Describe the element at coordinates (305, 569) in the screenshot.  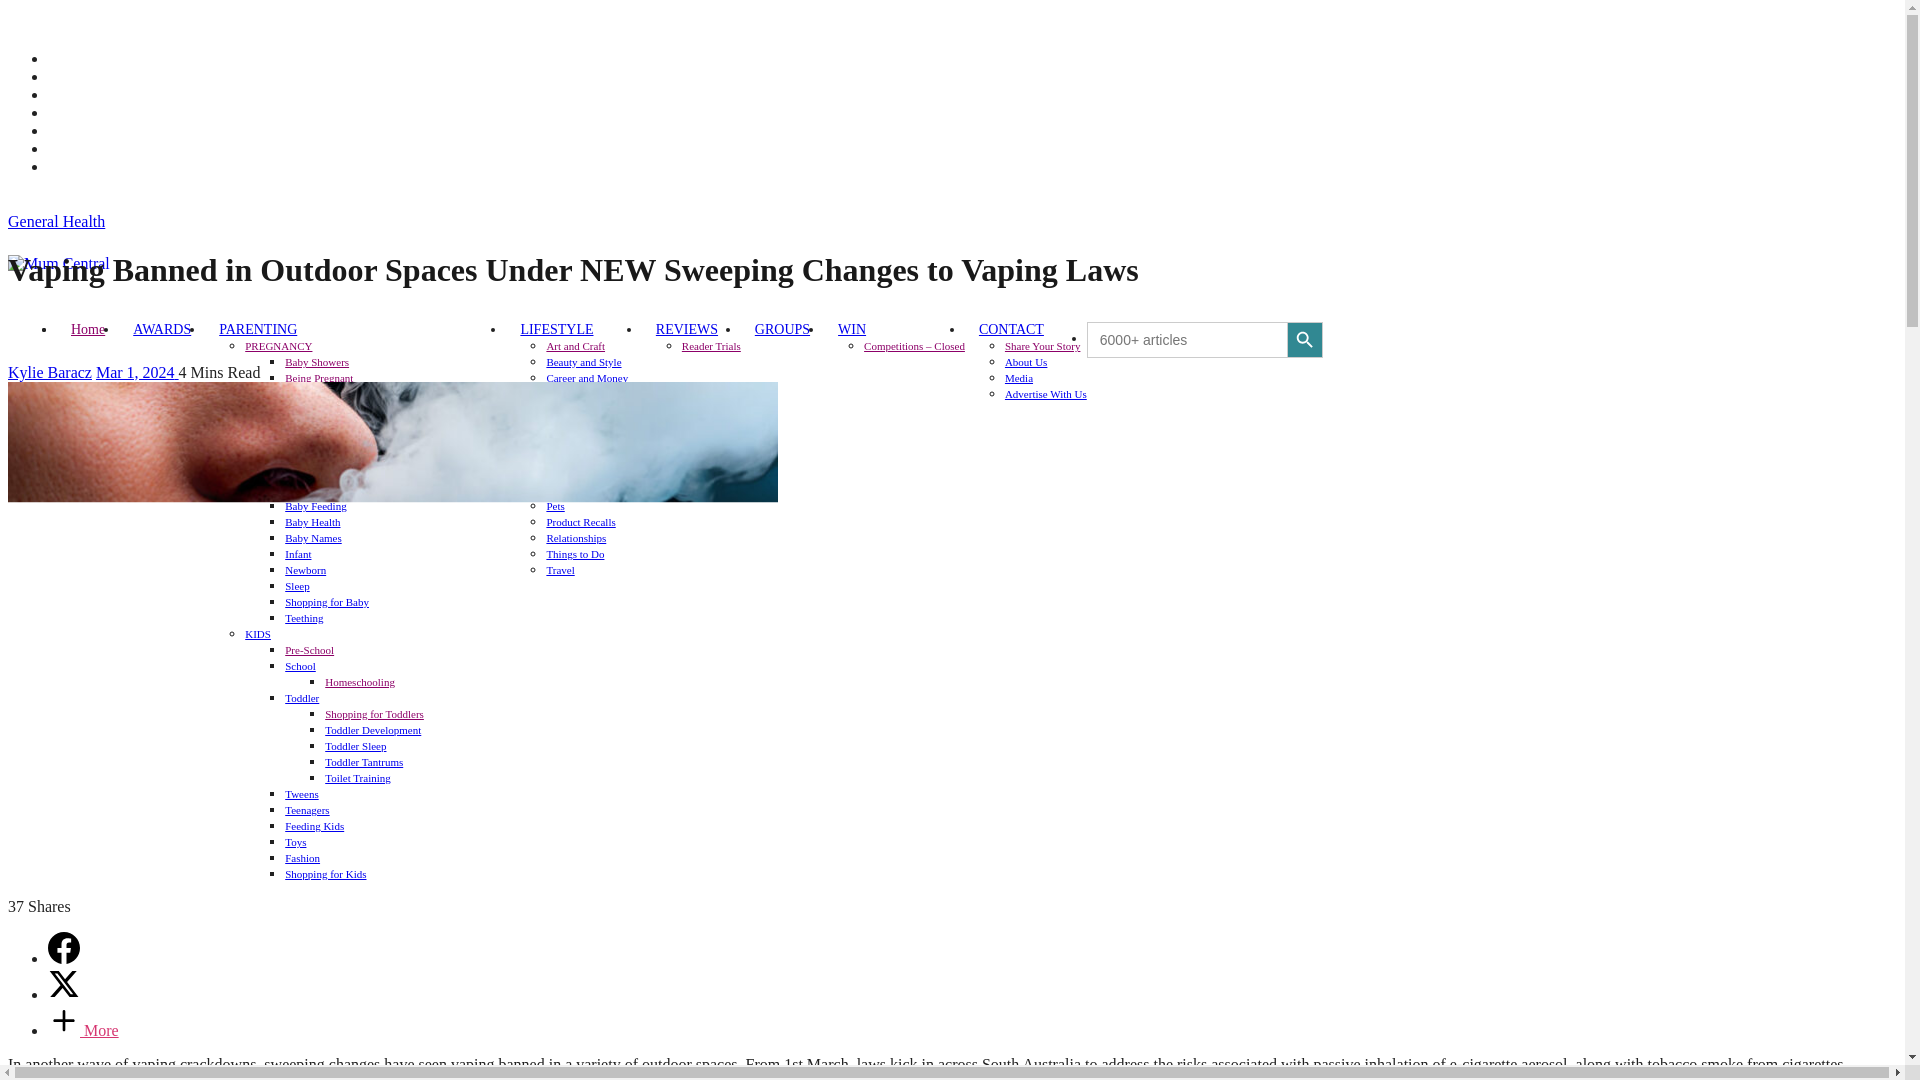
I see `Newborn` at that location.